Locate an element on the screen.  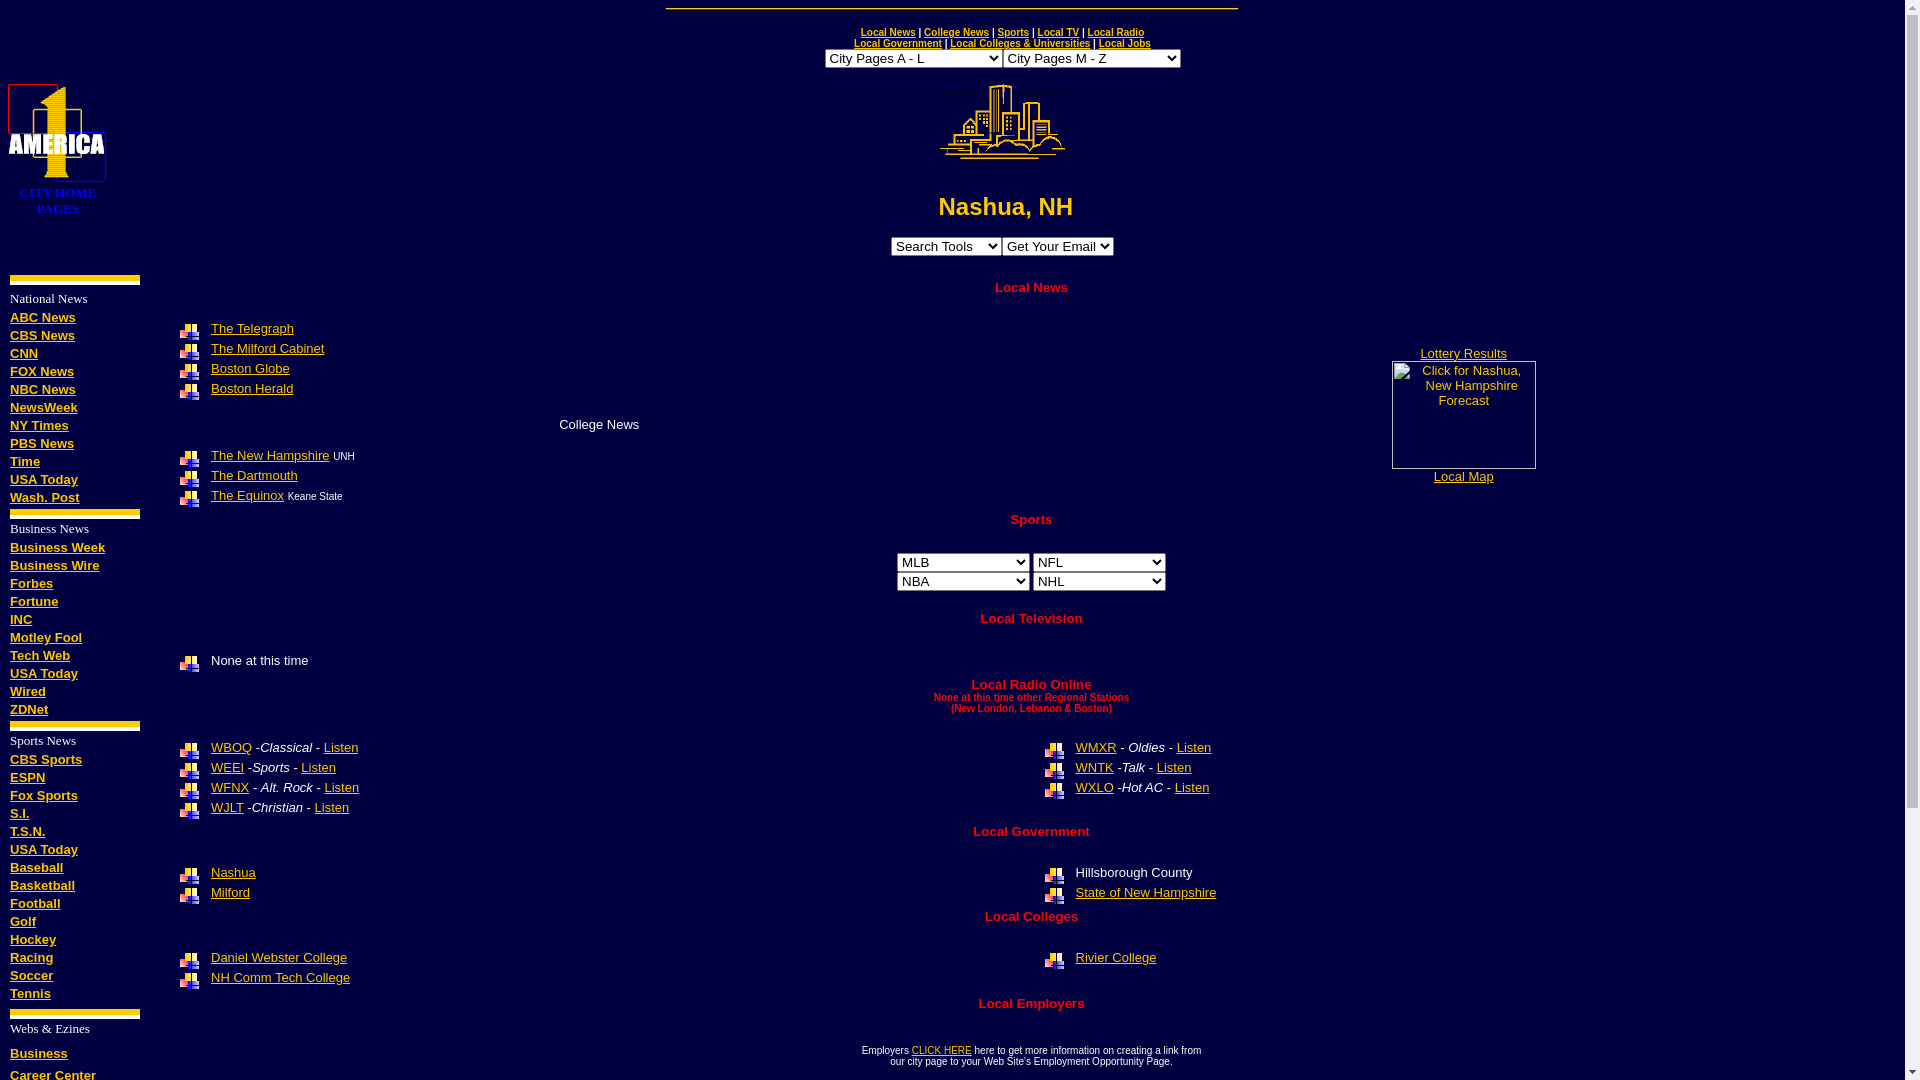
The Milford Cabinet is located at coordinates (268, 348).